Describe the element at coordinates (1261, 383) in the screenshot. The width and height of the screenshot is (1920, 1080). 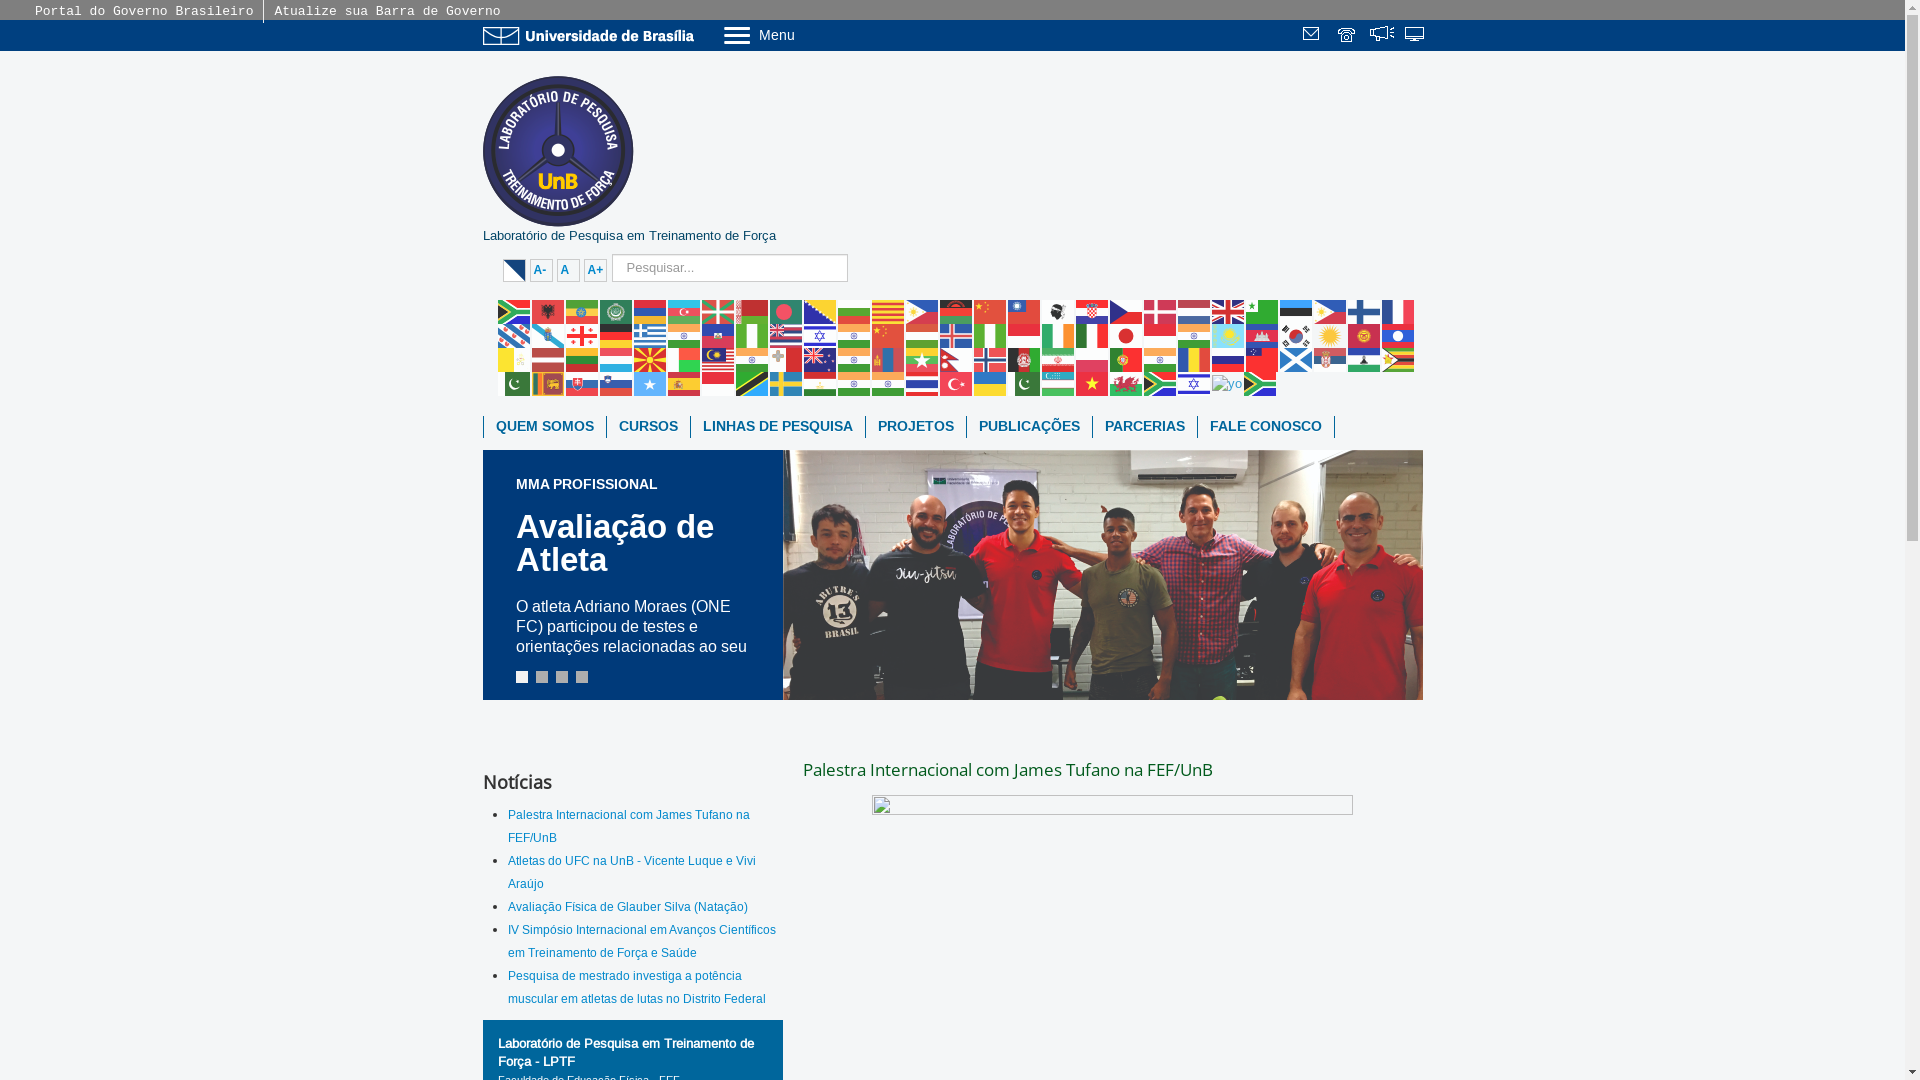
I see `Zulu` at that location.